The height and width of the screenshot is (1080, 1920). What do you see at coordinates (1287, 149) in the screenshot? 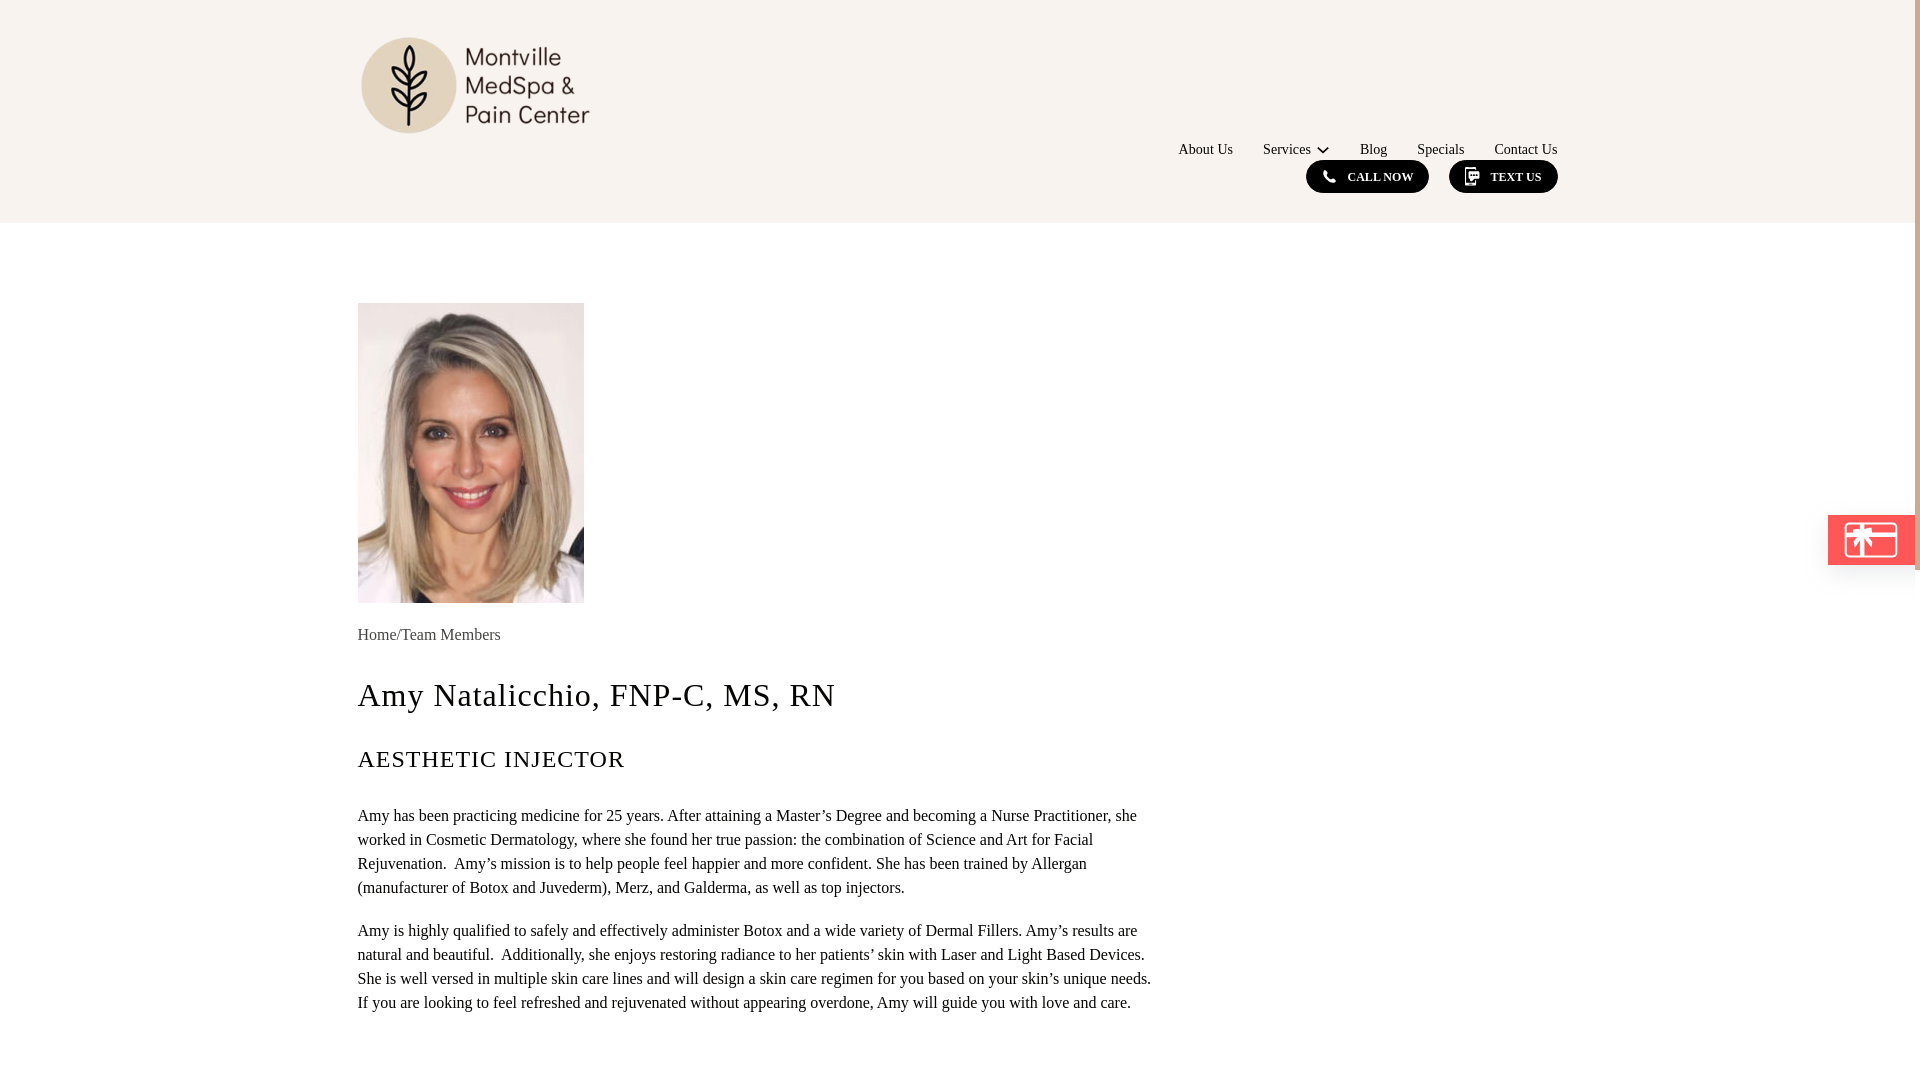
I see `Services` at bounding box center [1287, 149].